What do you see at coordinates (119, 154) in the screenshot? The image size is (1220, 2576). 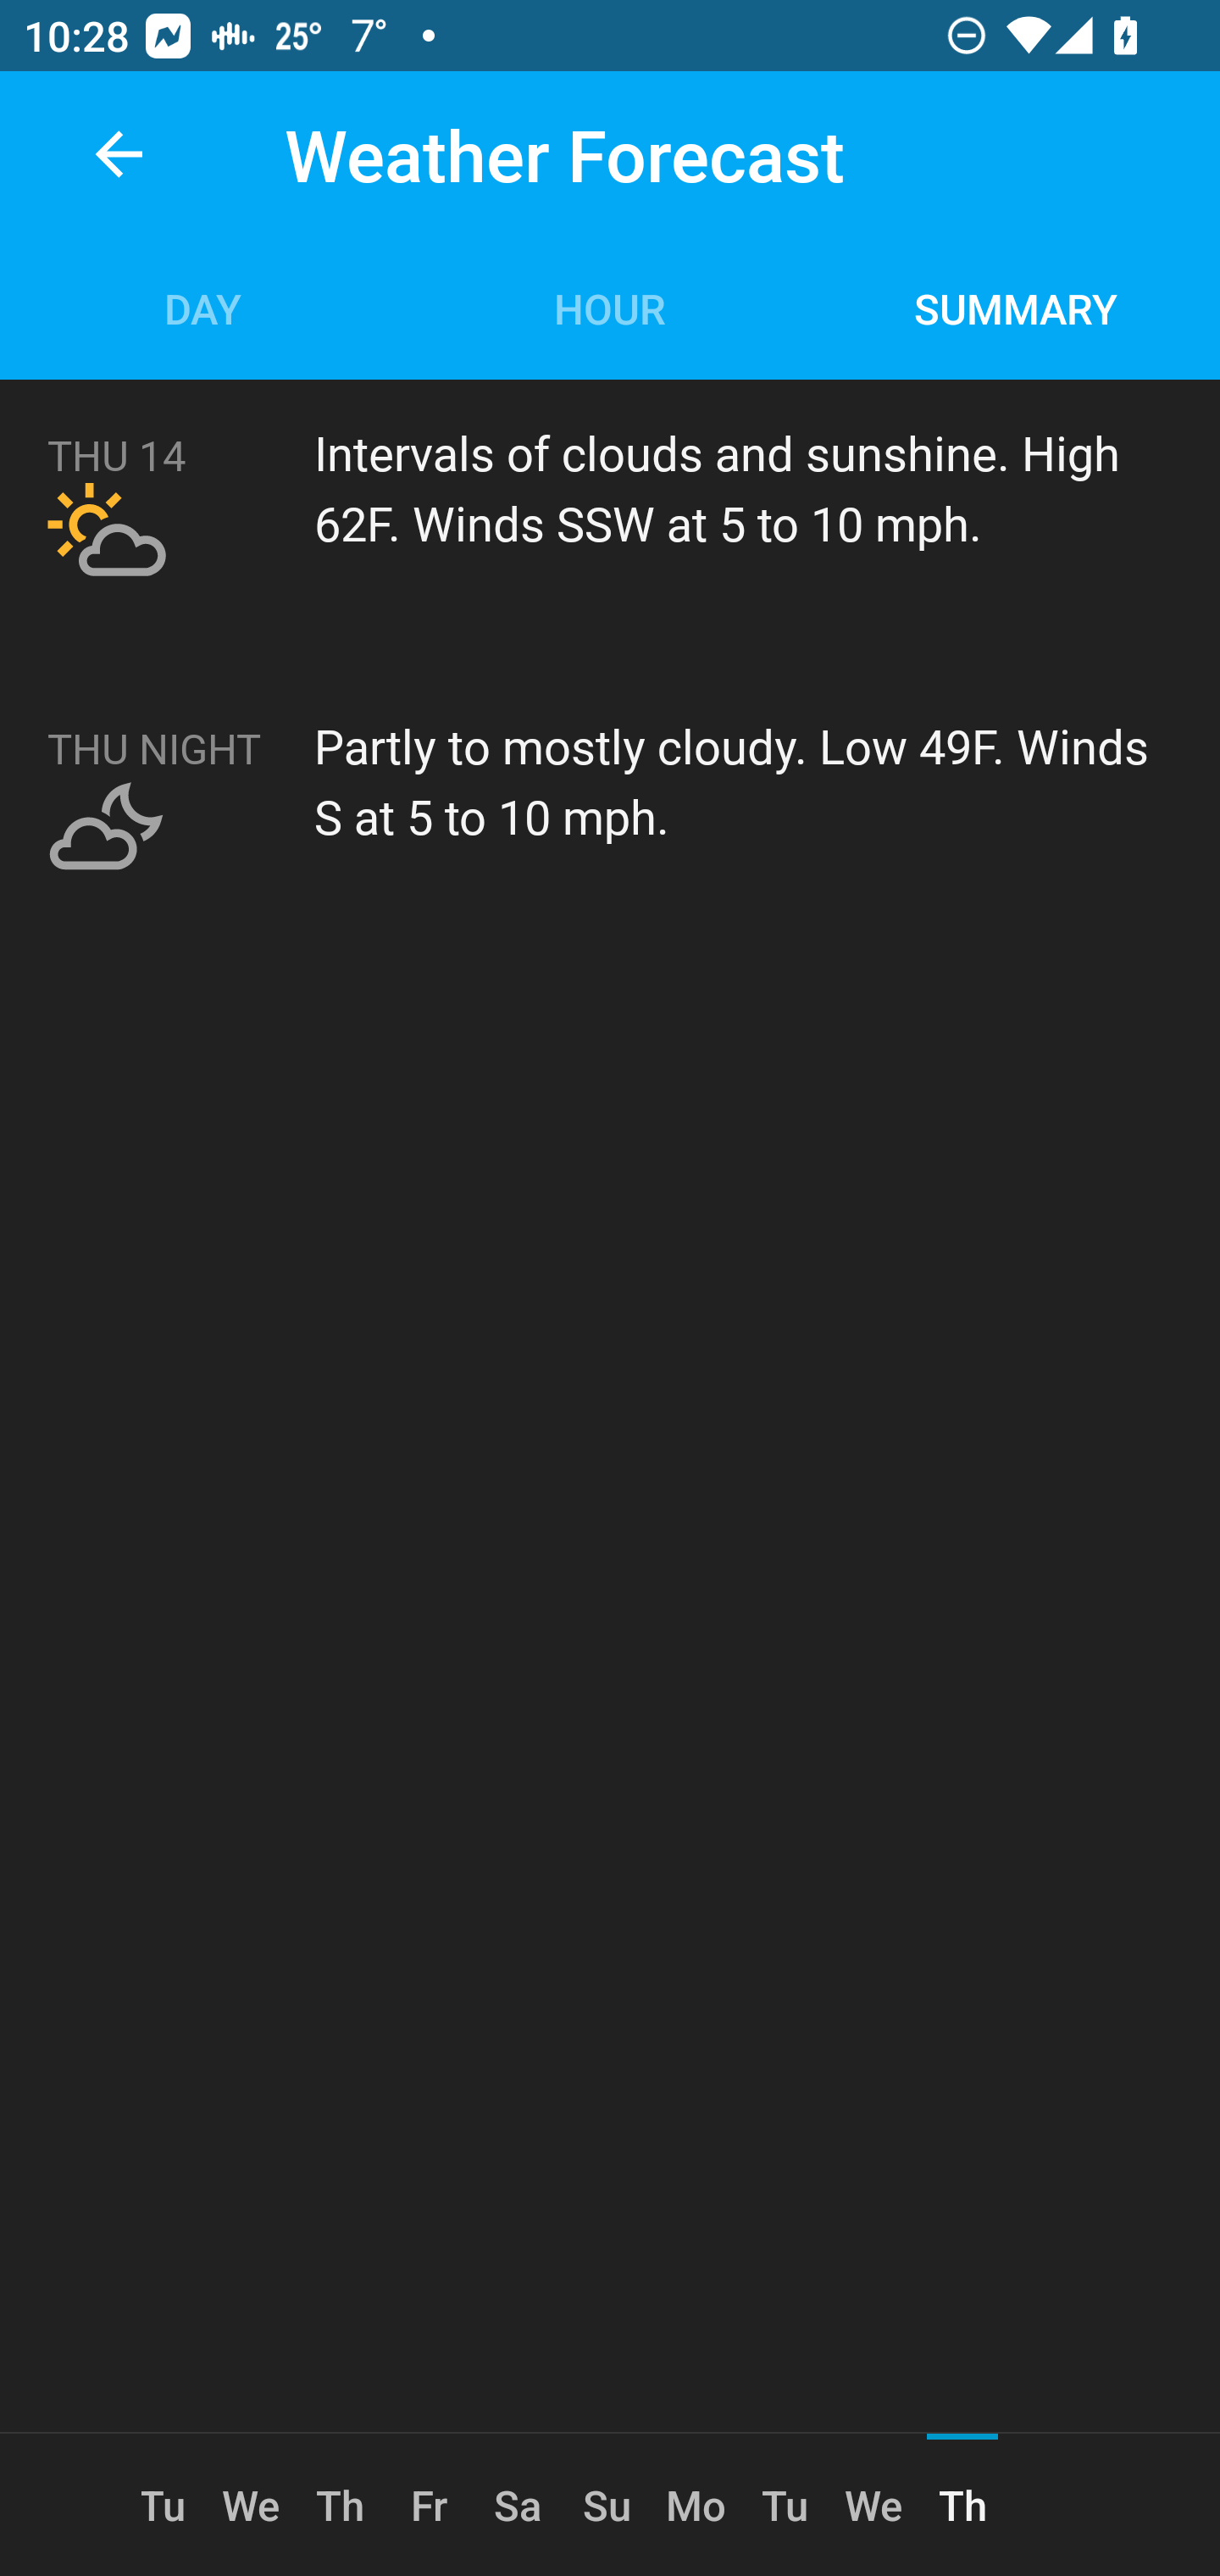 I see `back` at bounding box center [119, 154].